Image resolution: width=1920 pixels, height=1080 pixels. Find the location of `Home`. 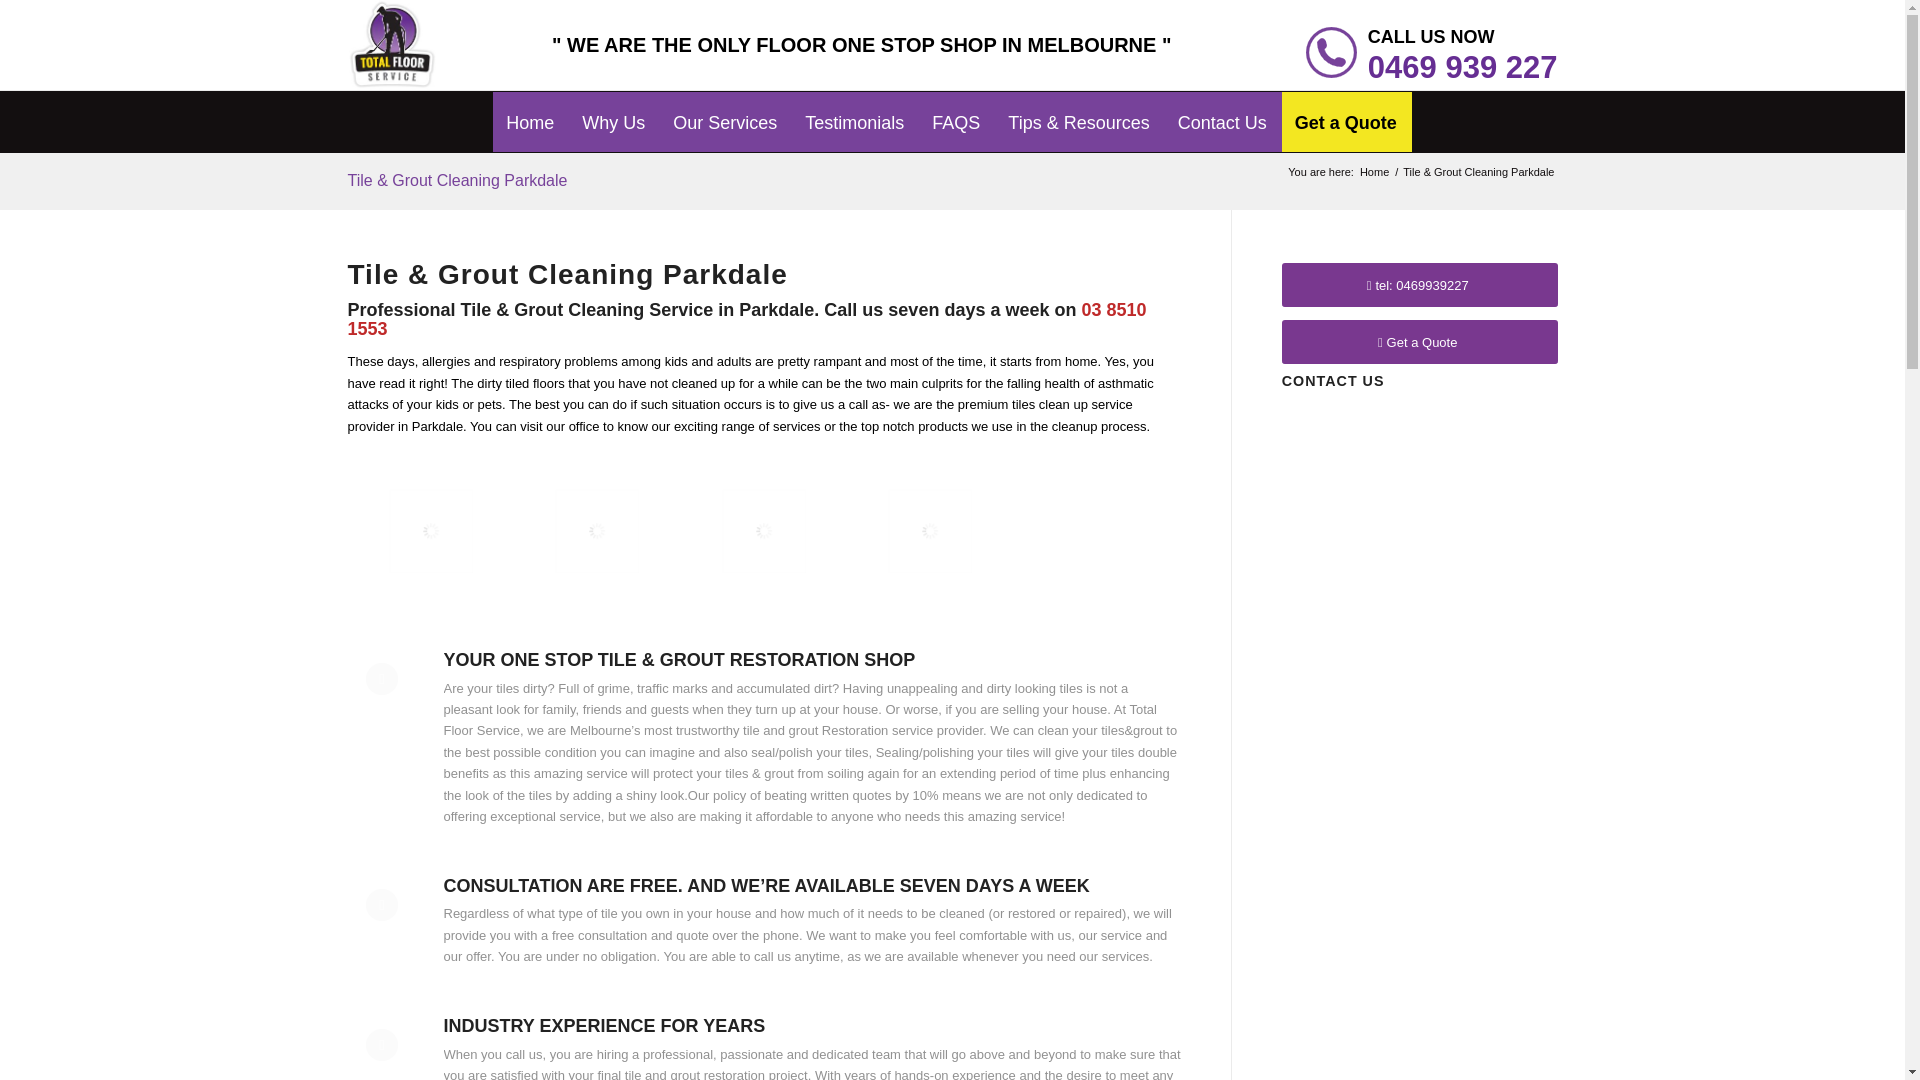

Home is located at coordinates (1374, 172).